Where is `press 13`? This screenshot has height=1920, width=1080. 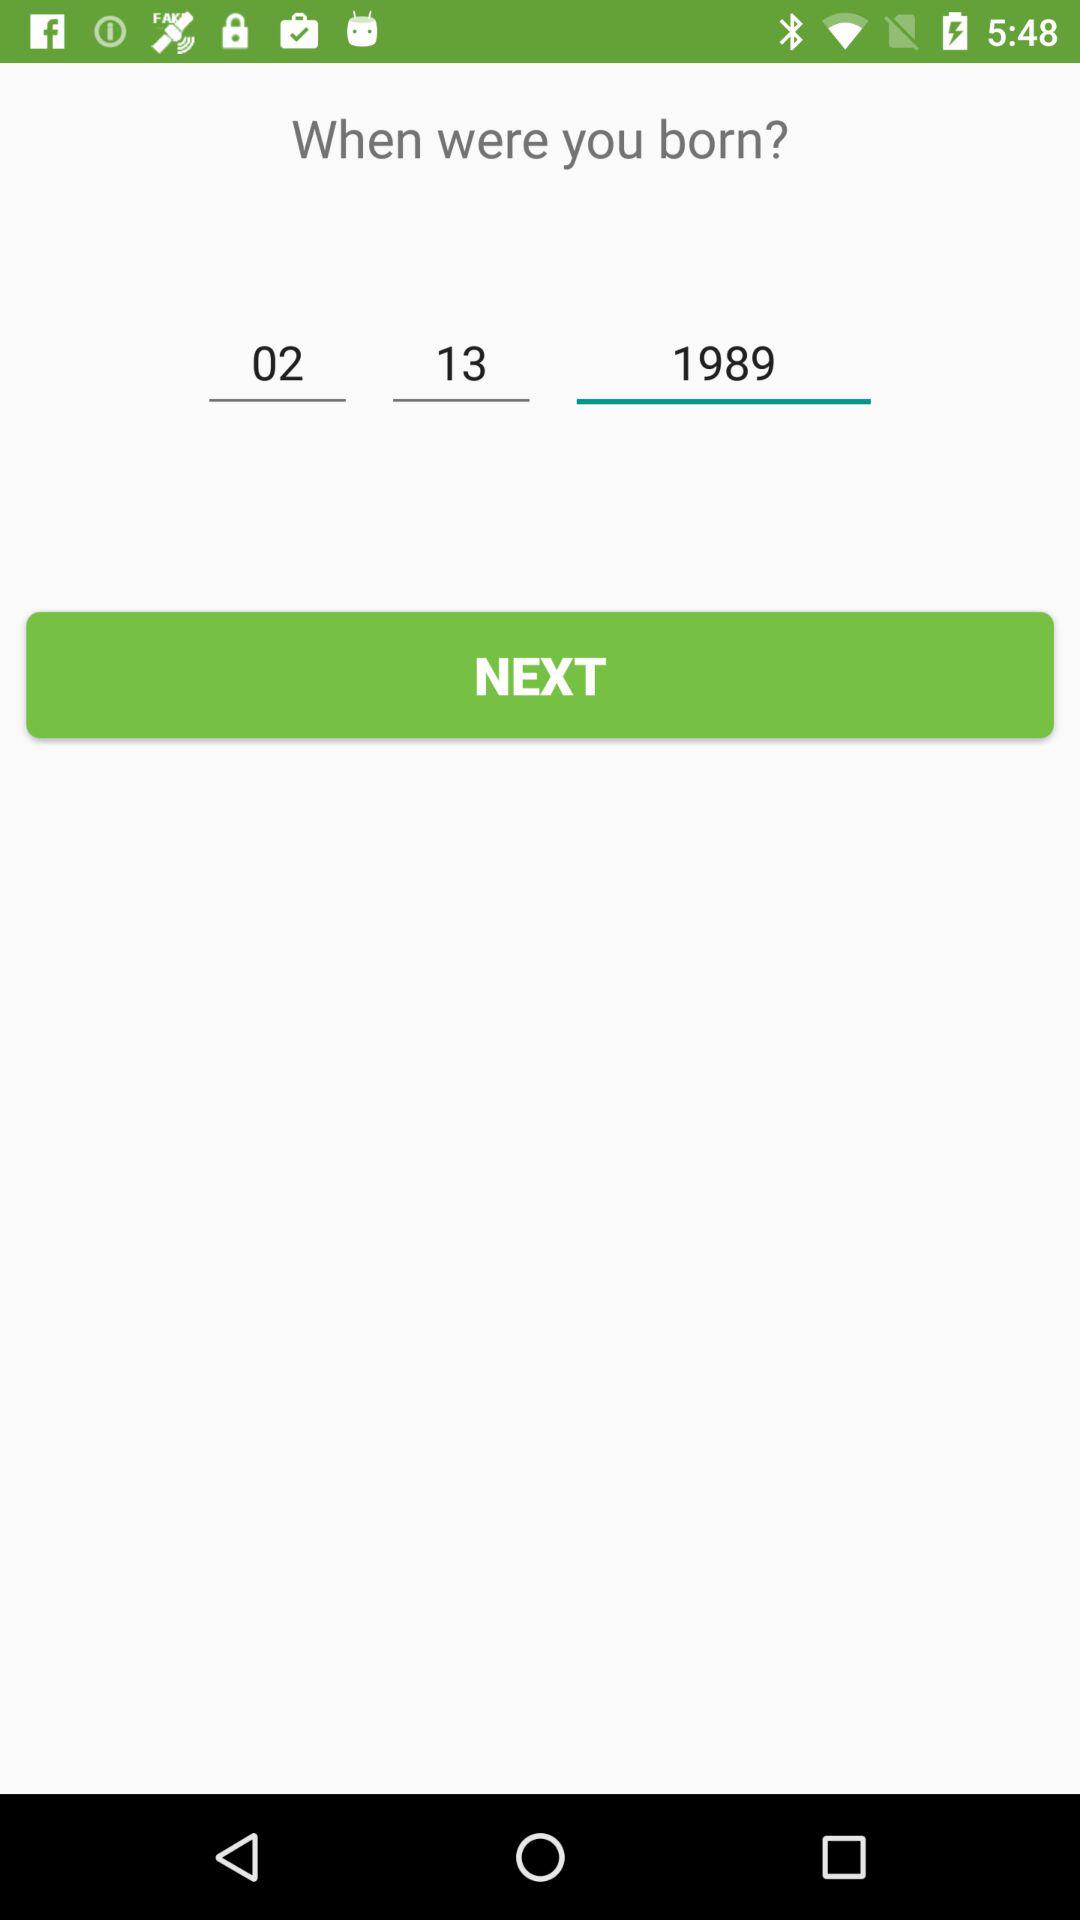
press 13 is located at coordinates (461, 362).